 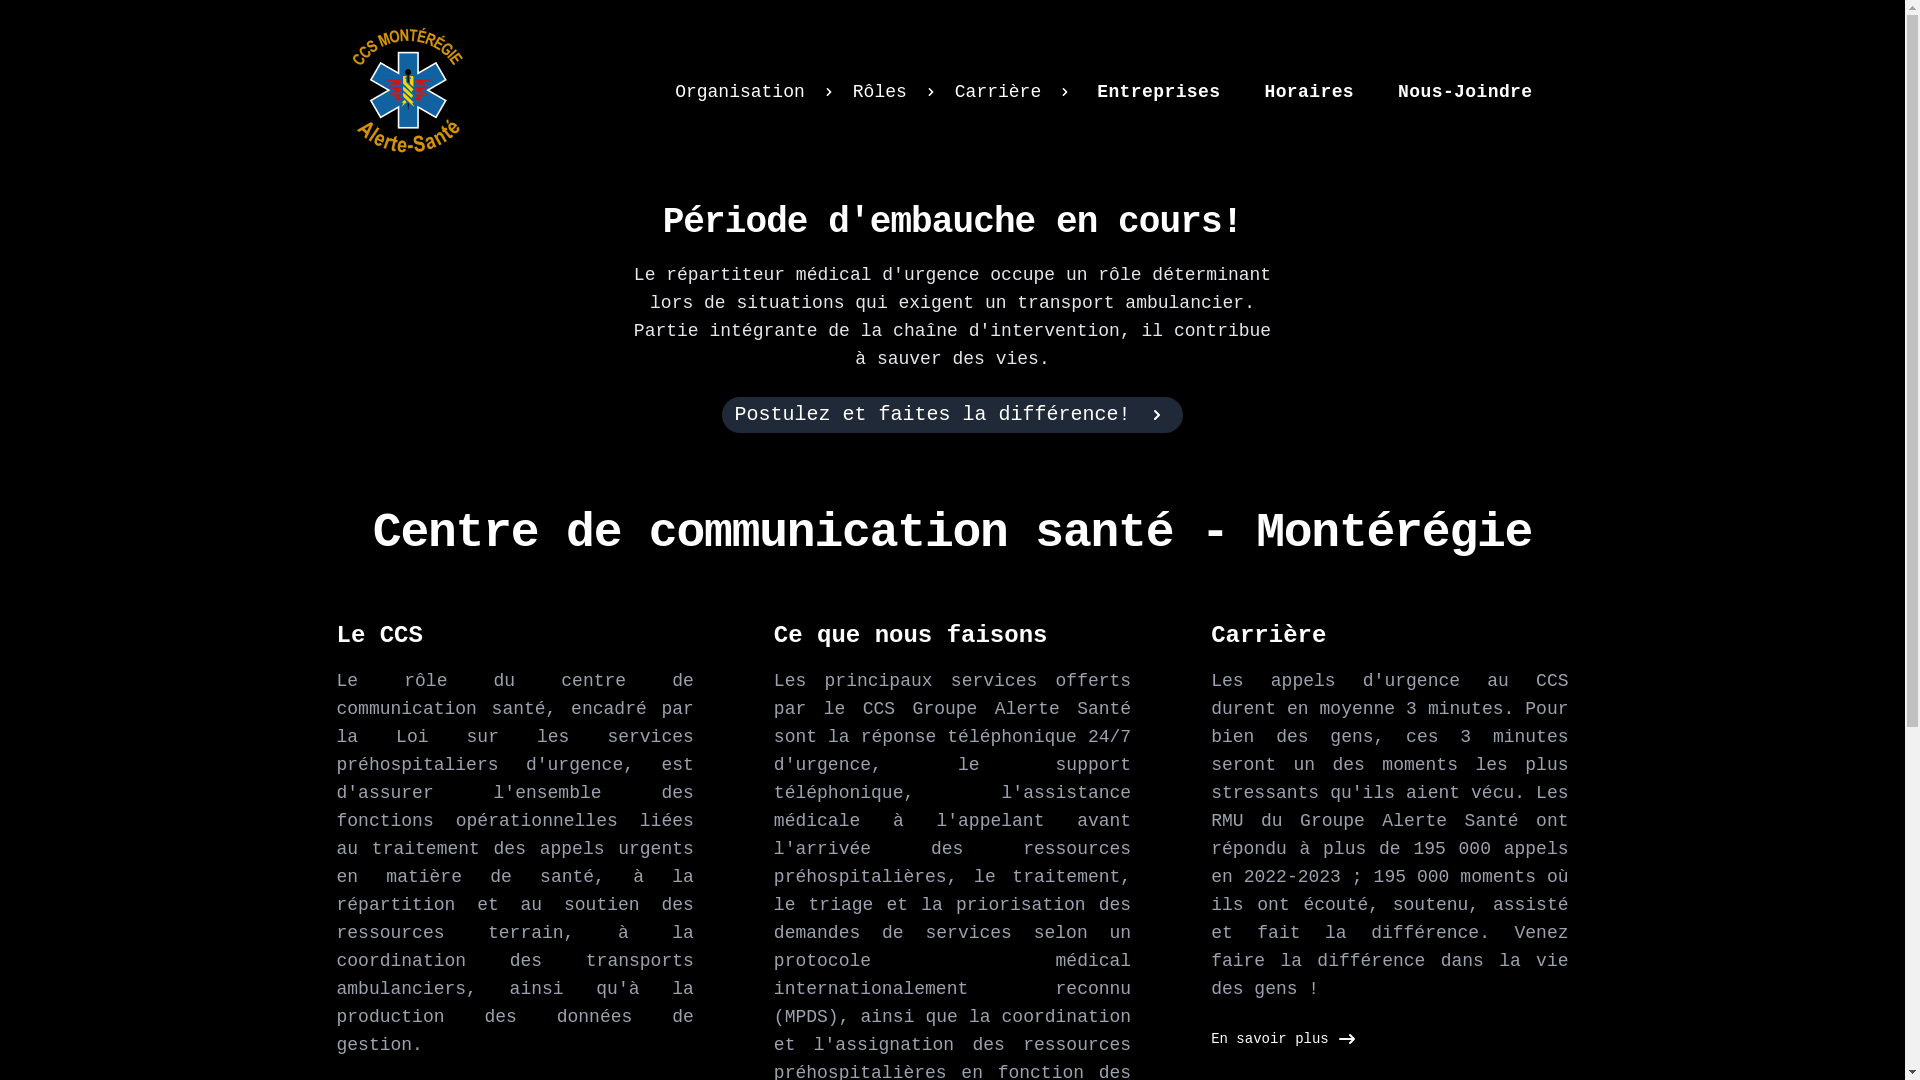 What do you see at coordinates (756, 92) in the screenshot?
I see `Organisation` at bounding box center [756, 92].